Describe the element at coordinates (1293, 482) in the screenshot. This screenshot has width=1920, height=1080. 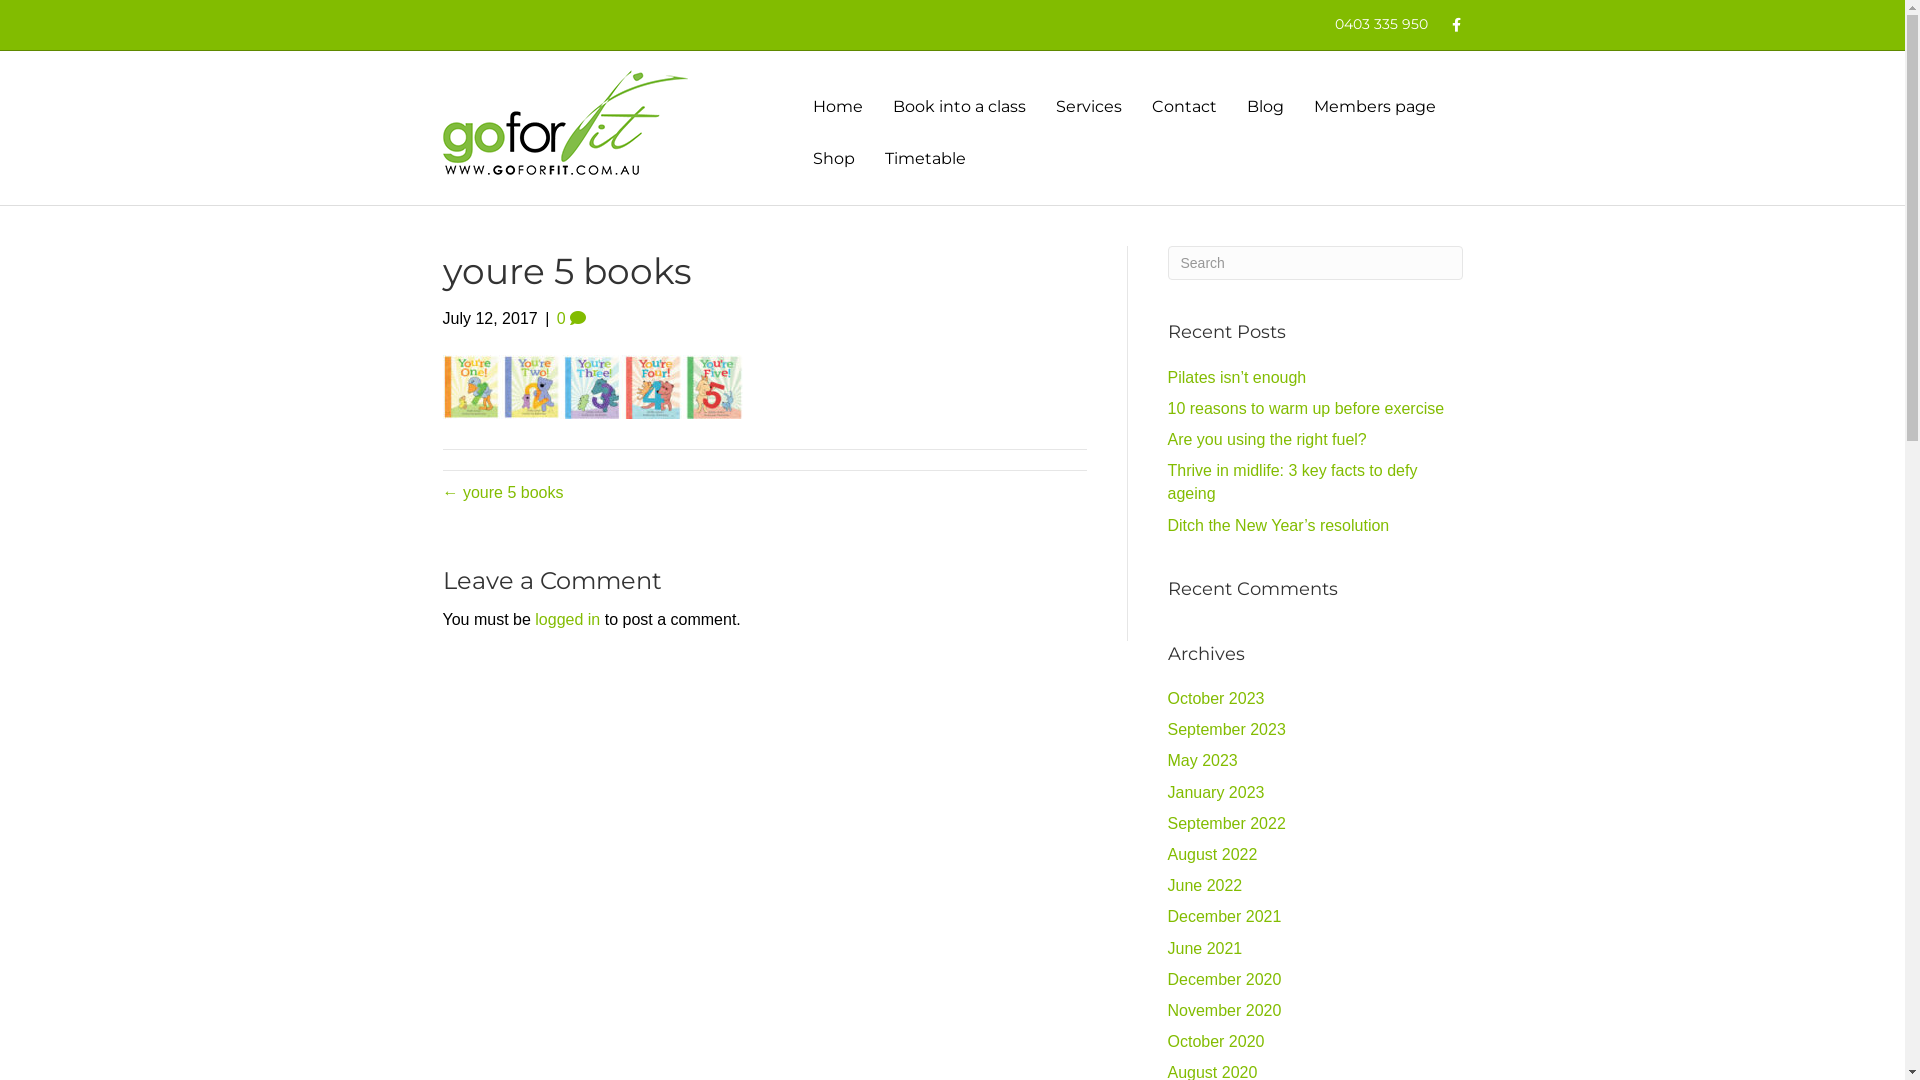
I see `Thrive in midlife: 3 key facts to defy ageing` at that location.